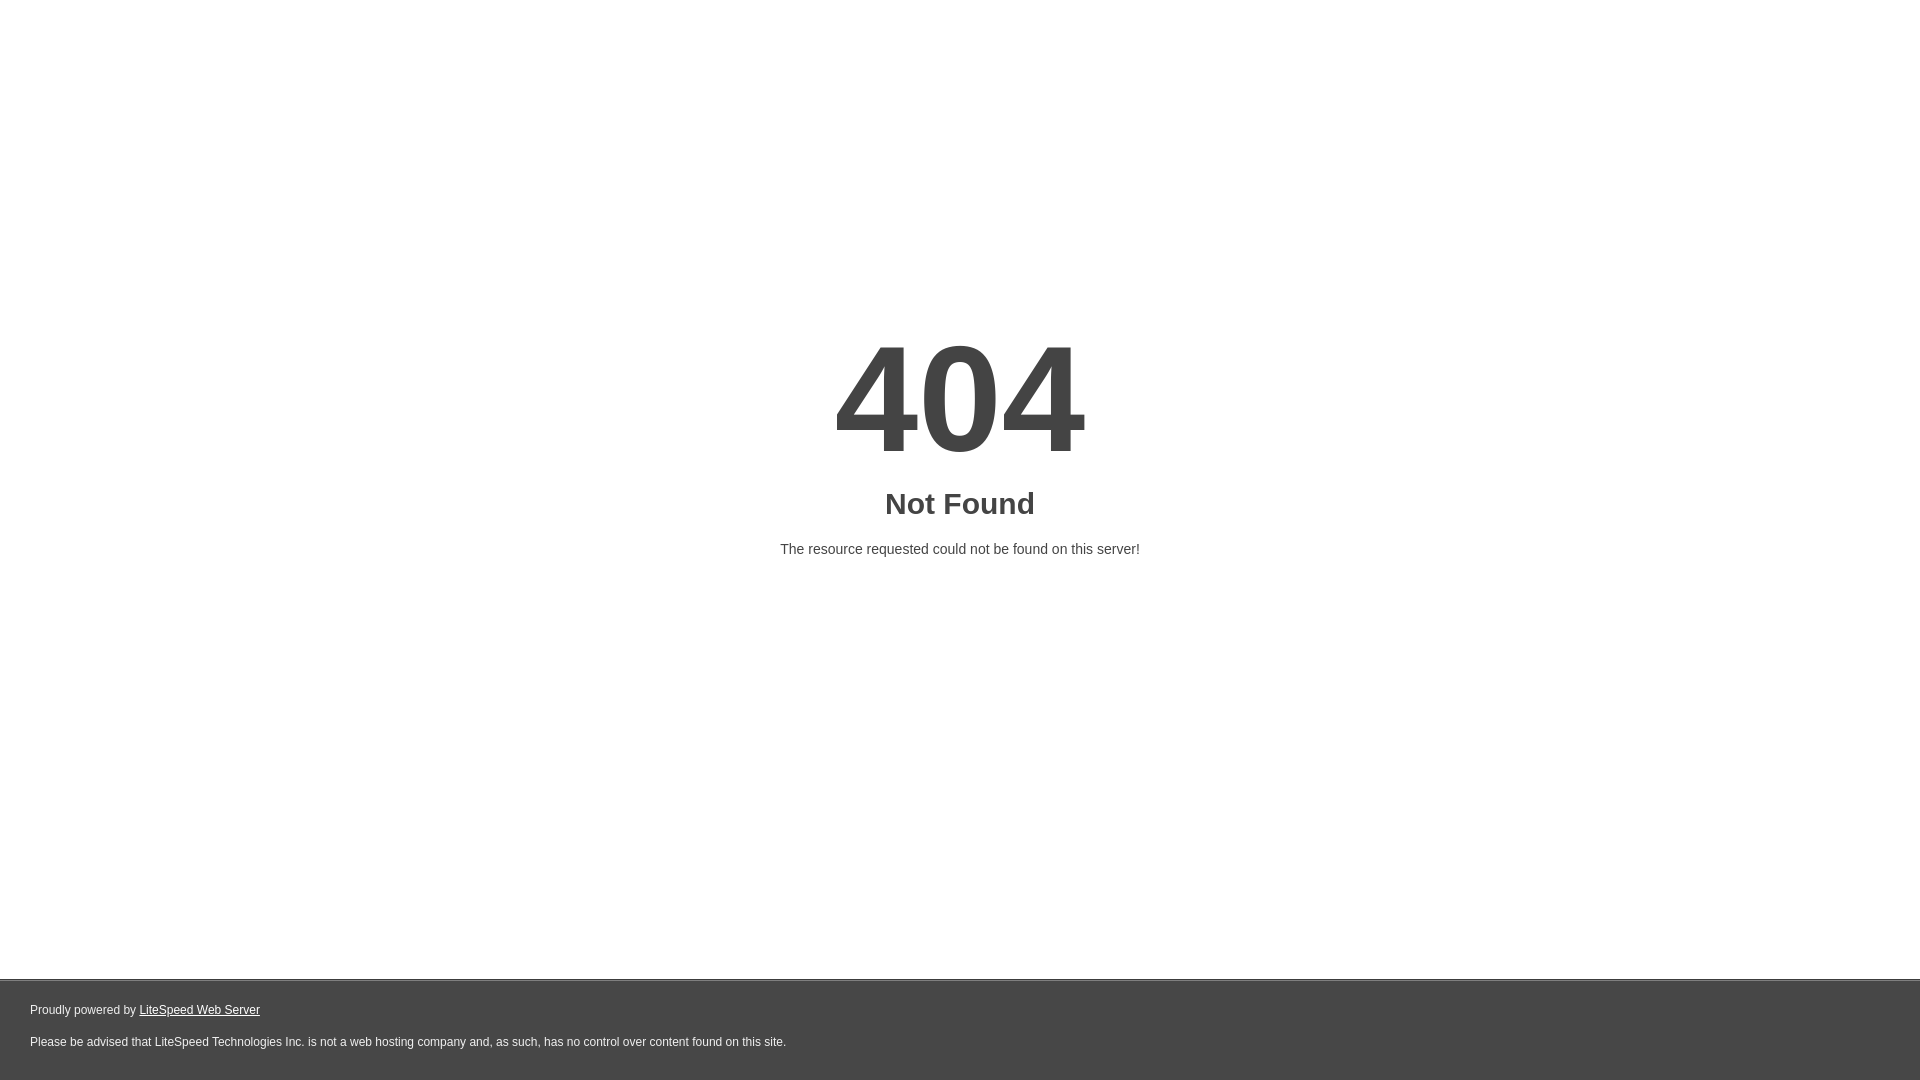 This screenshot has height=1080, width=1920. What do you see at coordinates (200, 1010) in the screenshot?
I see `LiteSpeed Web Server` at bounding box center [200, 1010].